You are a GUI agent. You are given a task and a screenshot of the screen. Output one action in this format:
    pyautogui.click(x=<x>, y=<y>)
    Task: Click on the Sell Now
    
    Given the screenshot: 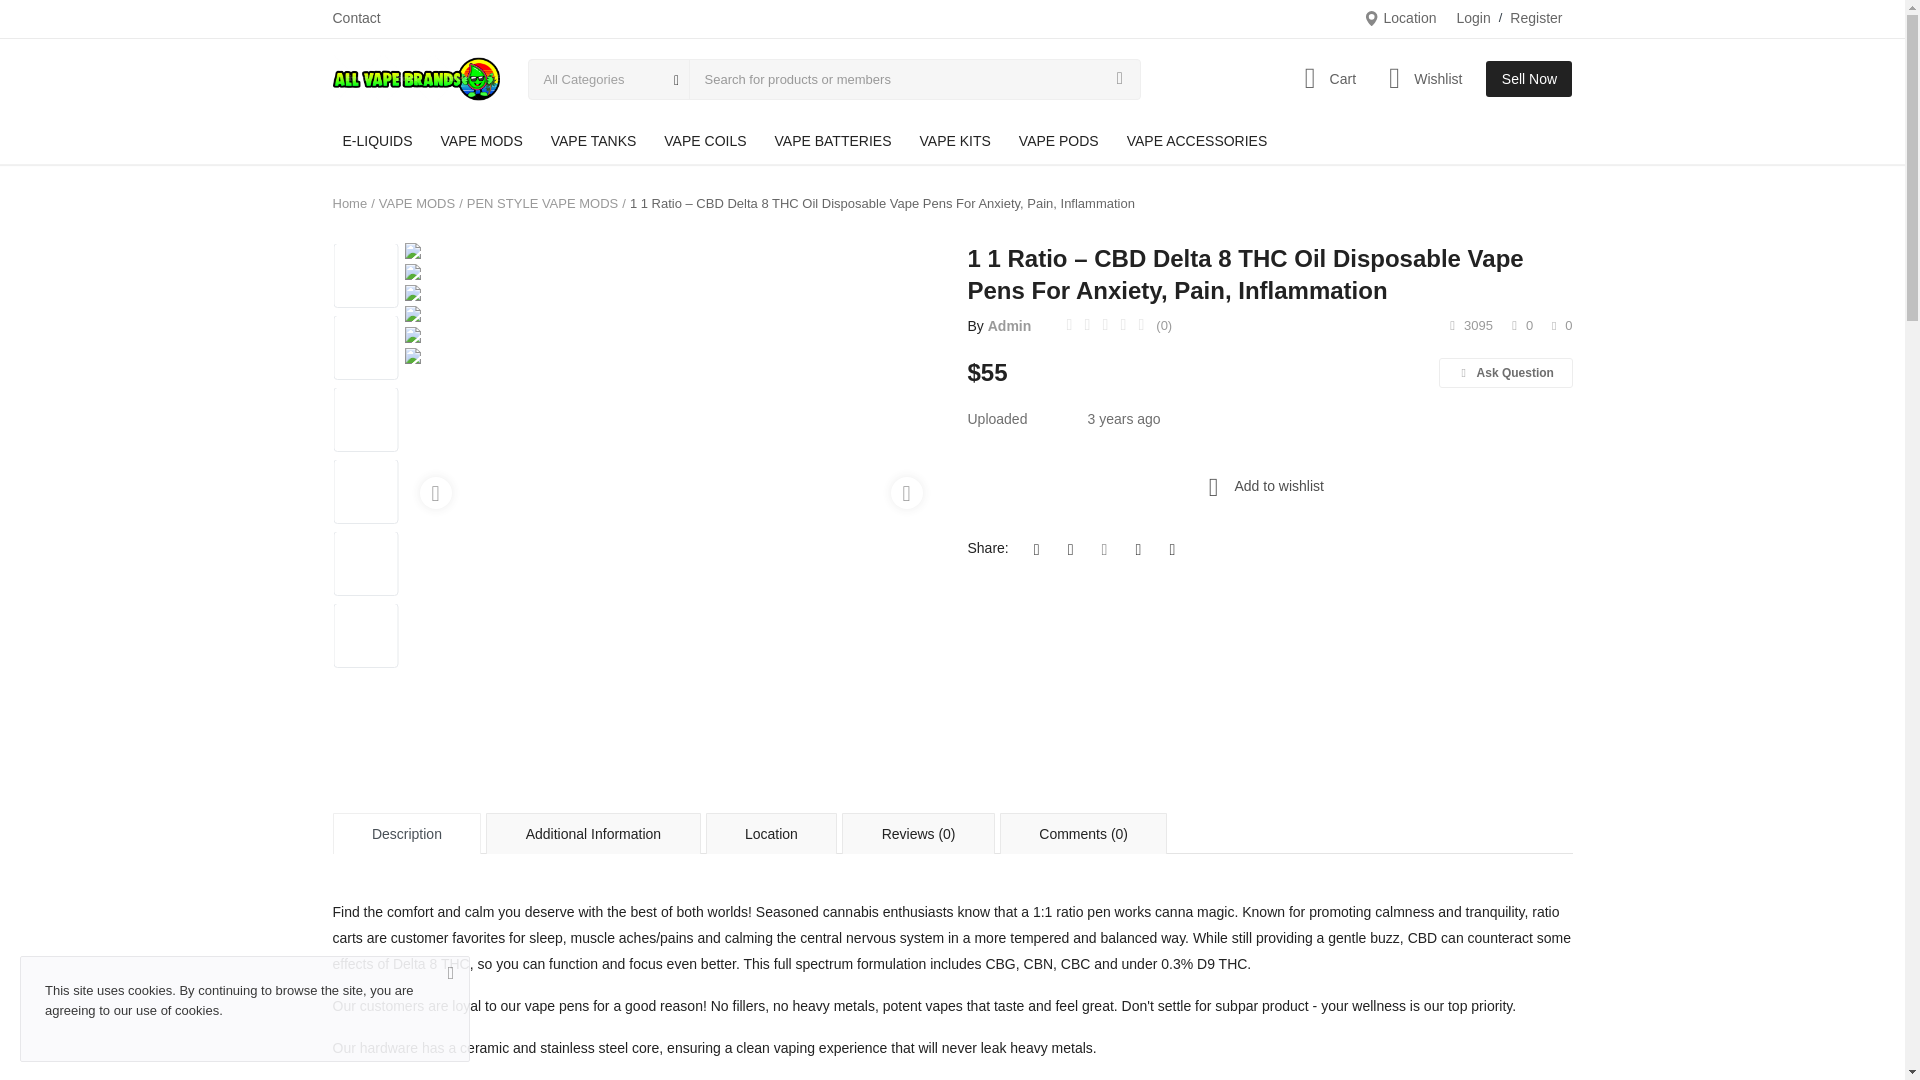 What is the action you would take?
    pyautogui.click(x=1529, y=78)
    